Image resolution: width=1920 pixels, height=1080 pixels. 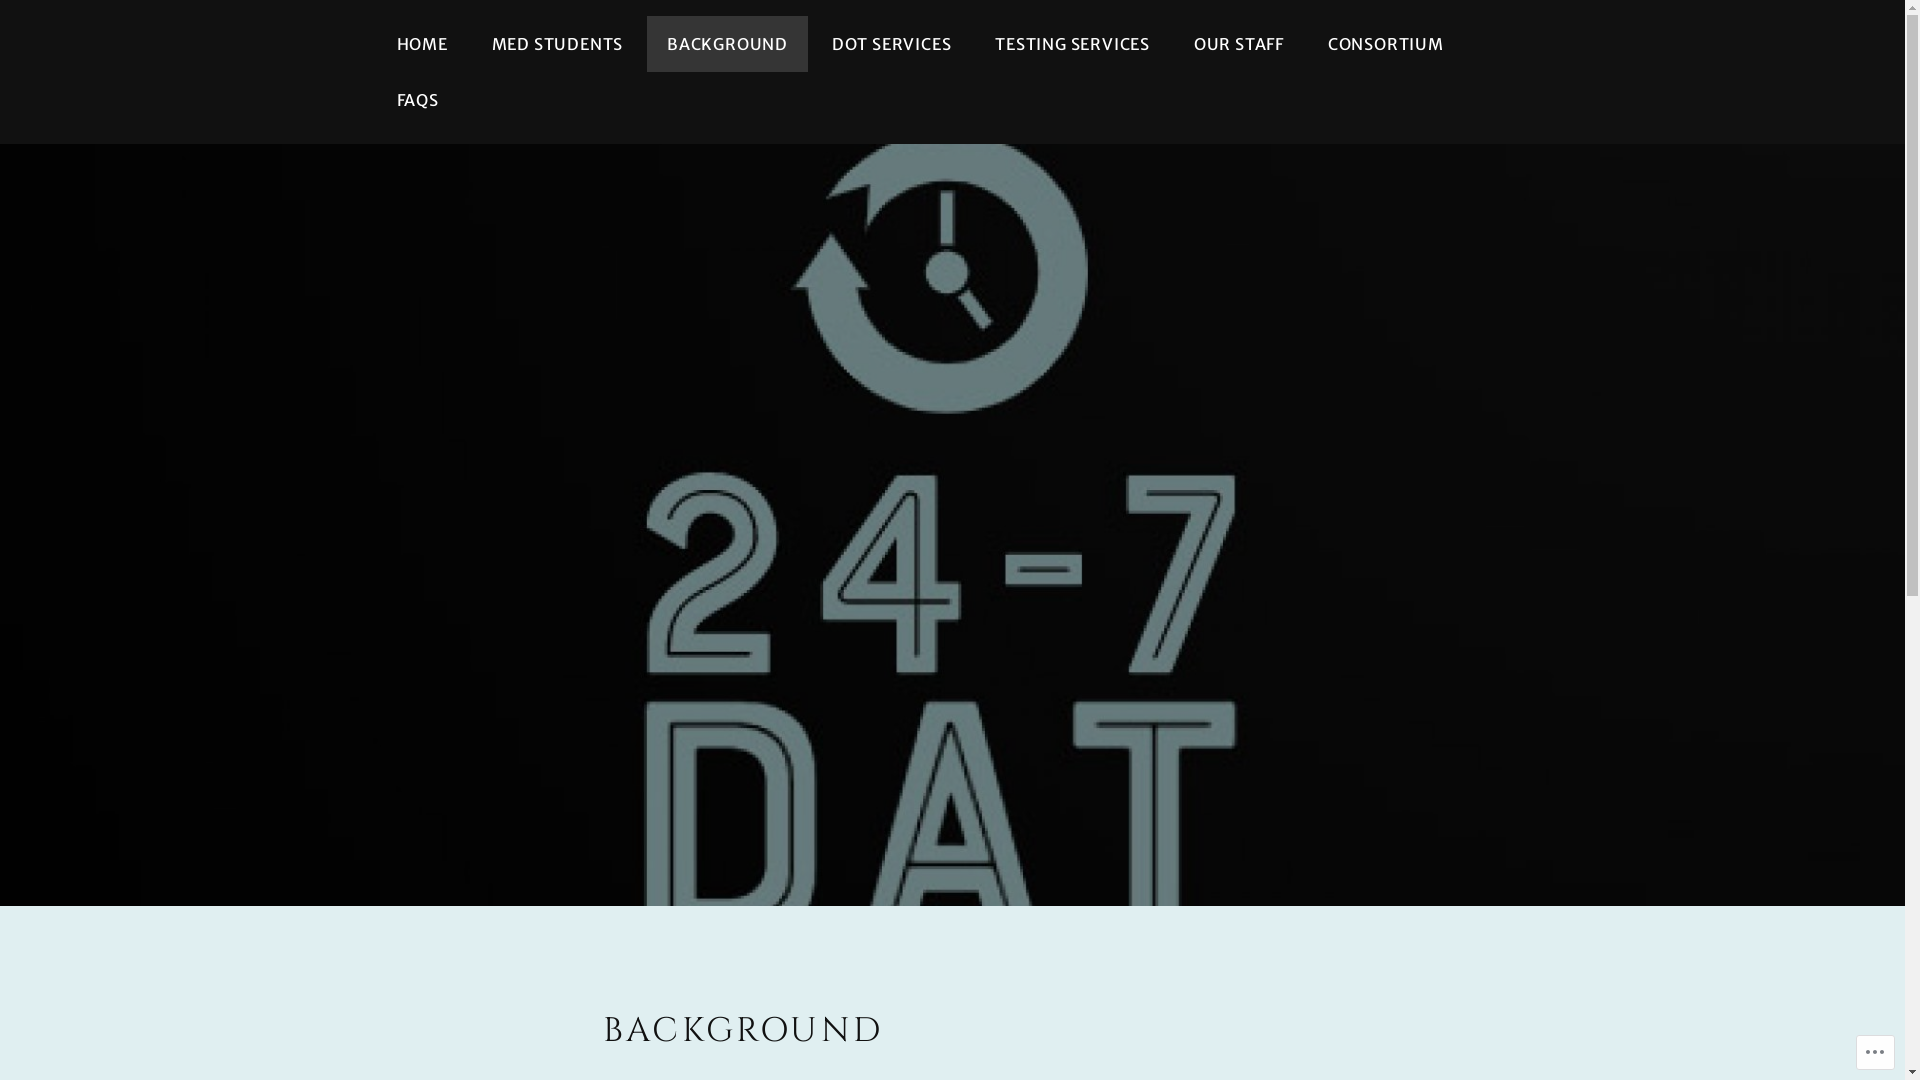 I want to click on MED STUDENTS, so click(x=558, y=44).